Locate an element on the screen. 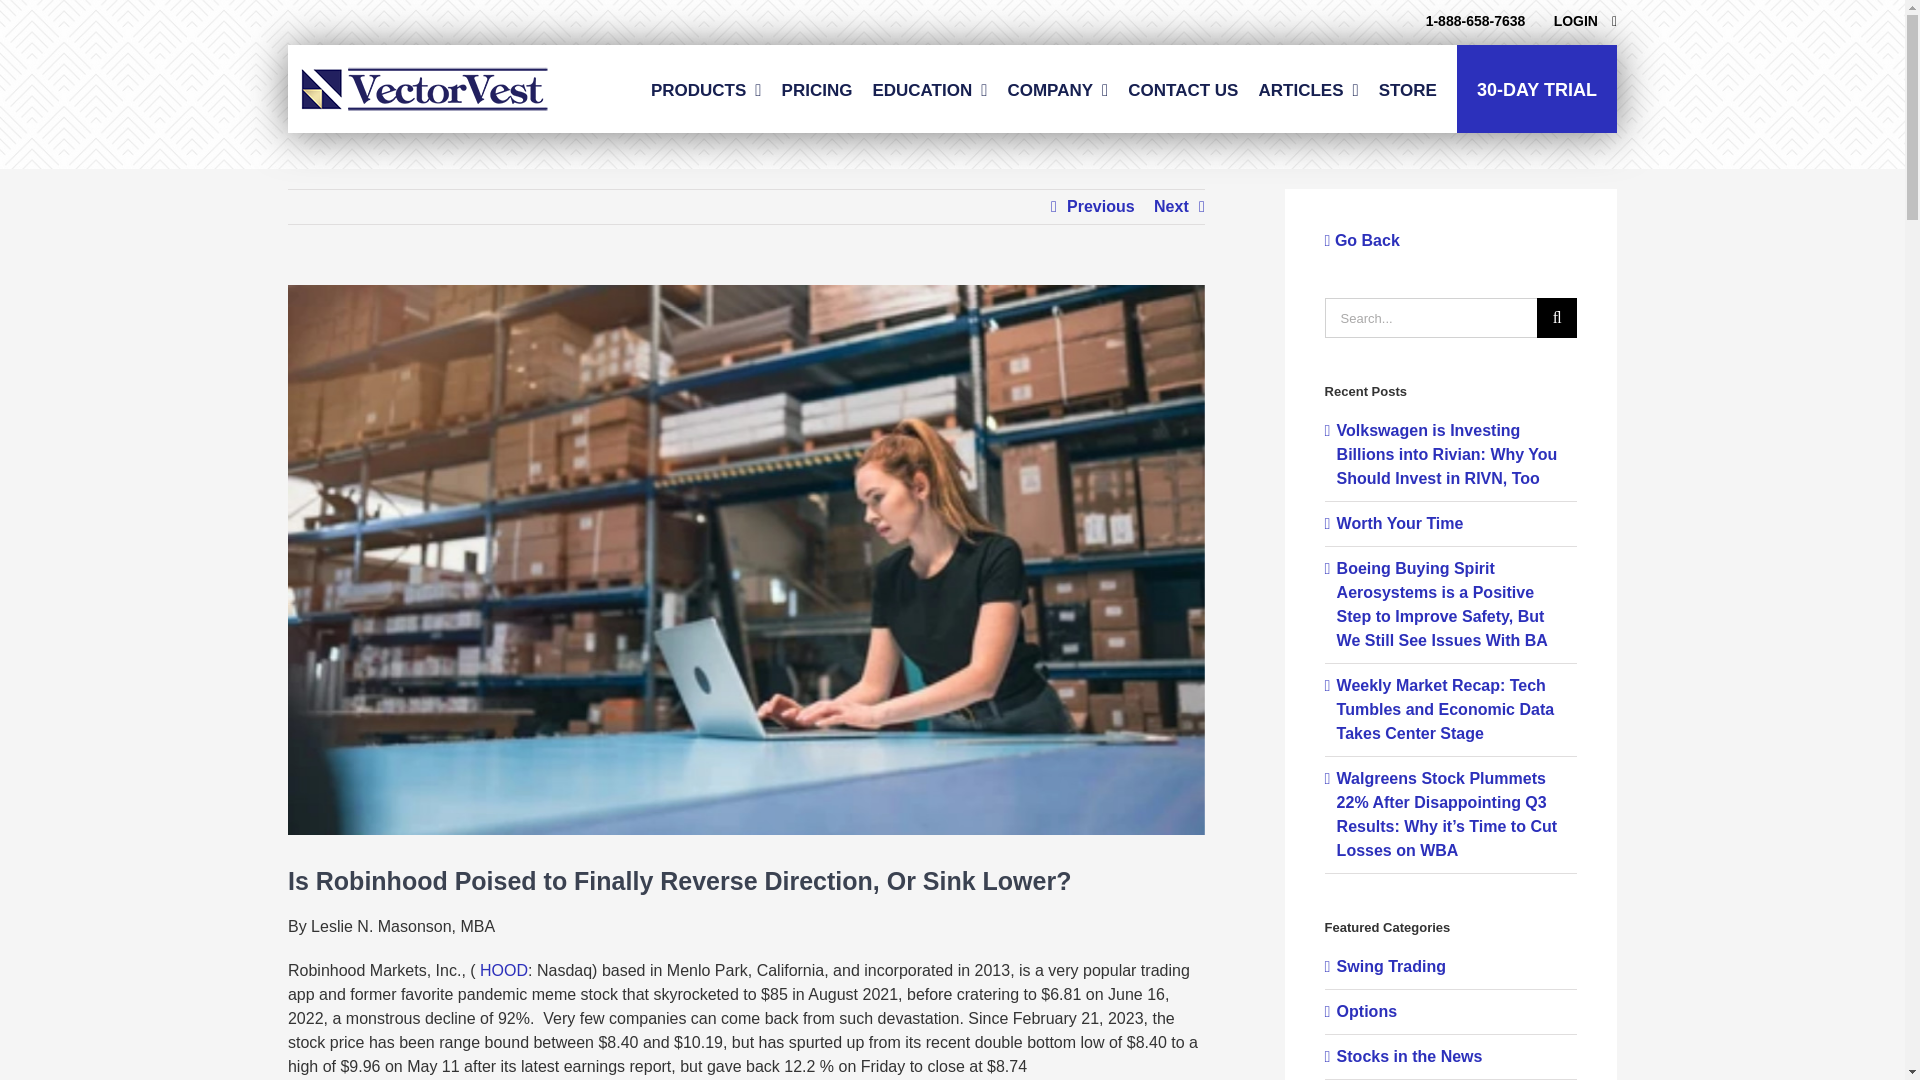 This screenshot has width=1920, height=1080. CONTACT US is located at coordinates (1183, 88).